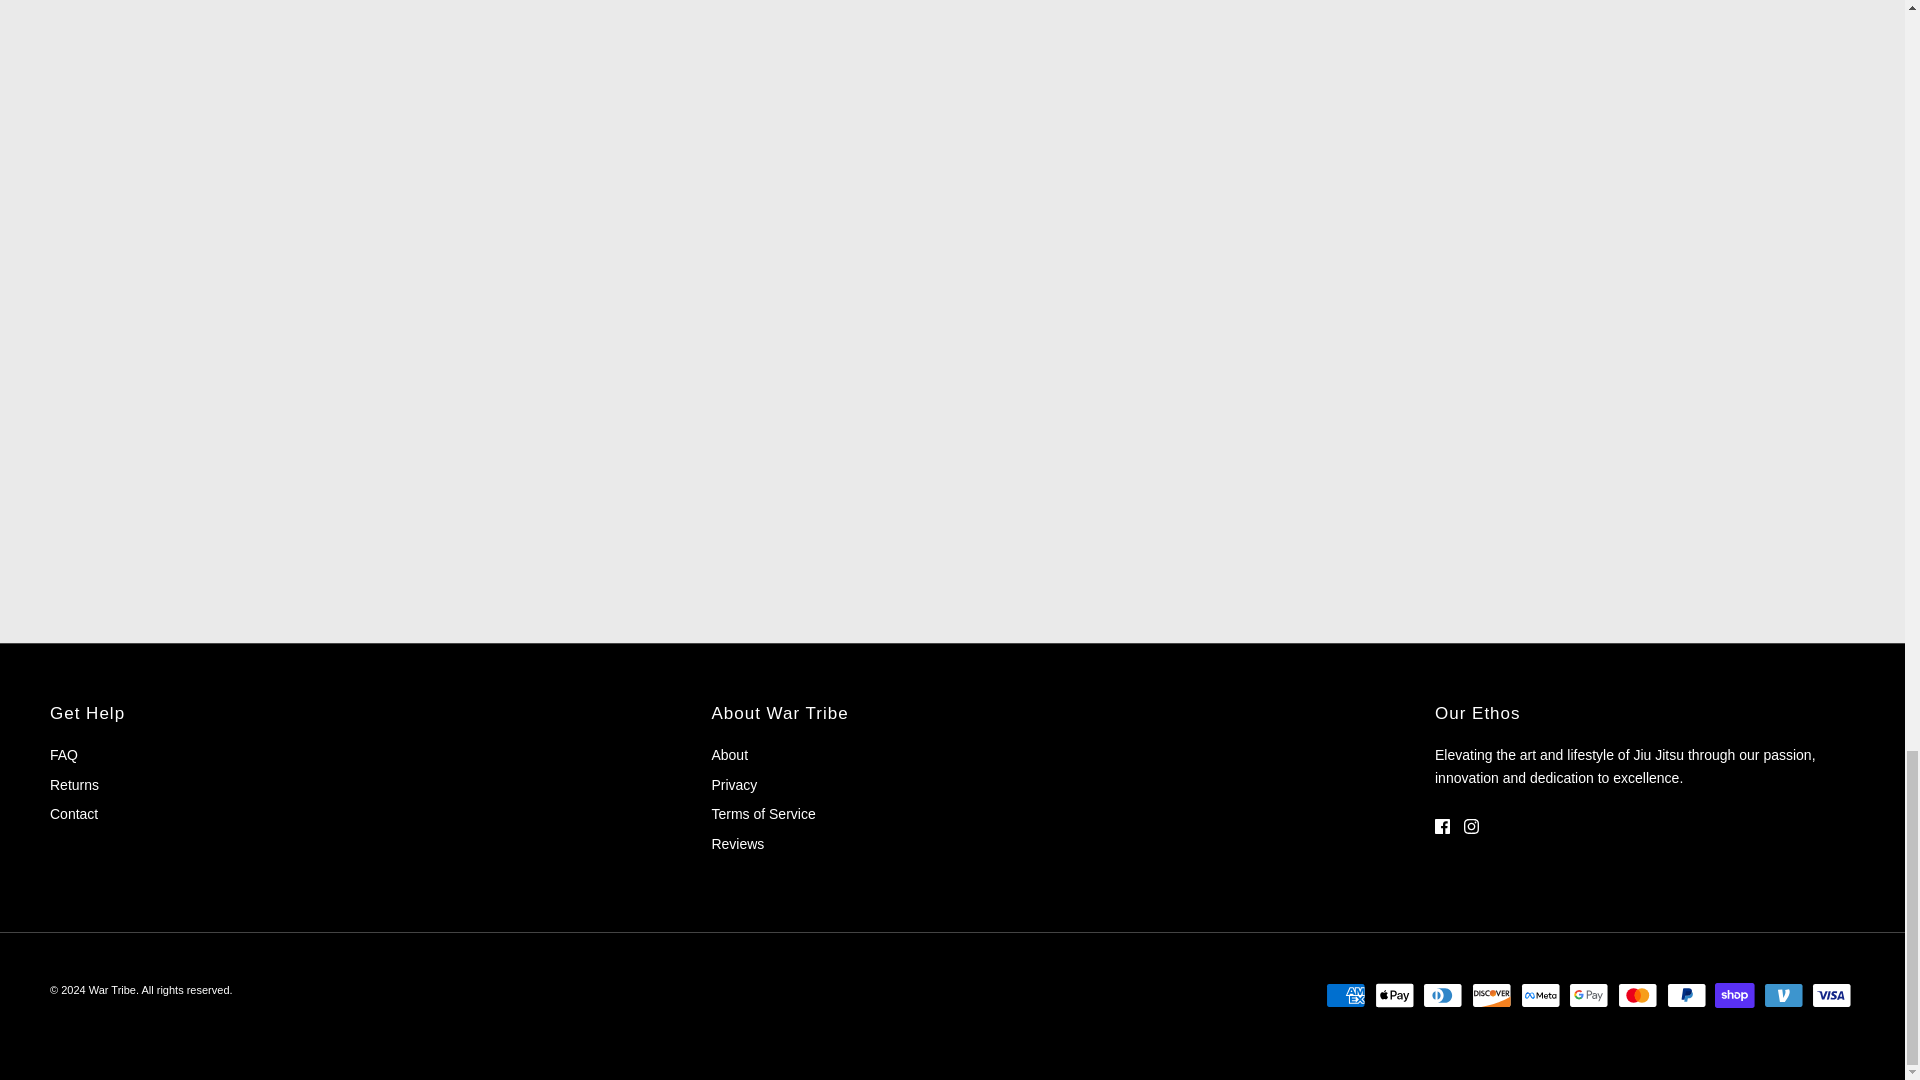  I want to click on Apple Pay, so click(1394, 994).